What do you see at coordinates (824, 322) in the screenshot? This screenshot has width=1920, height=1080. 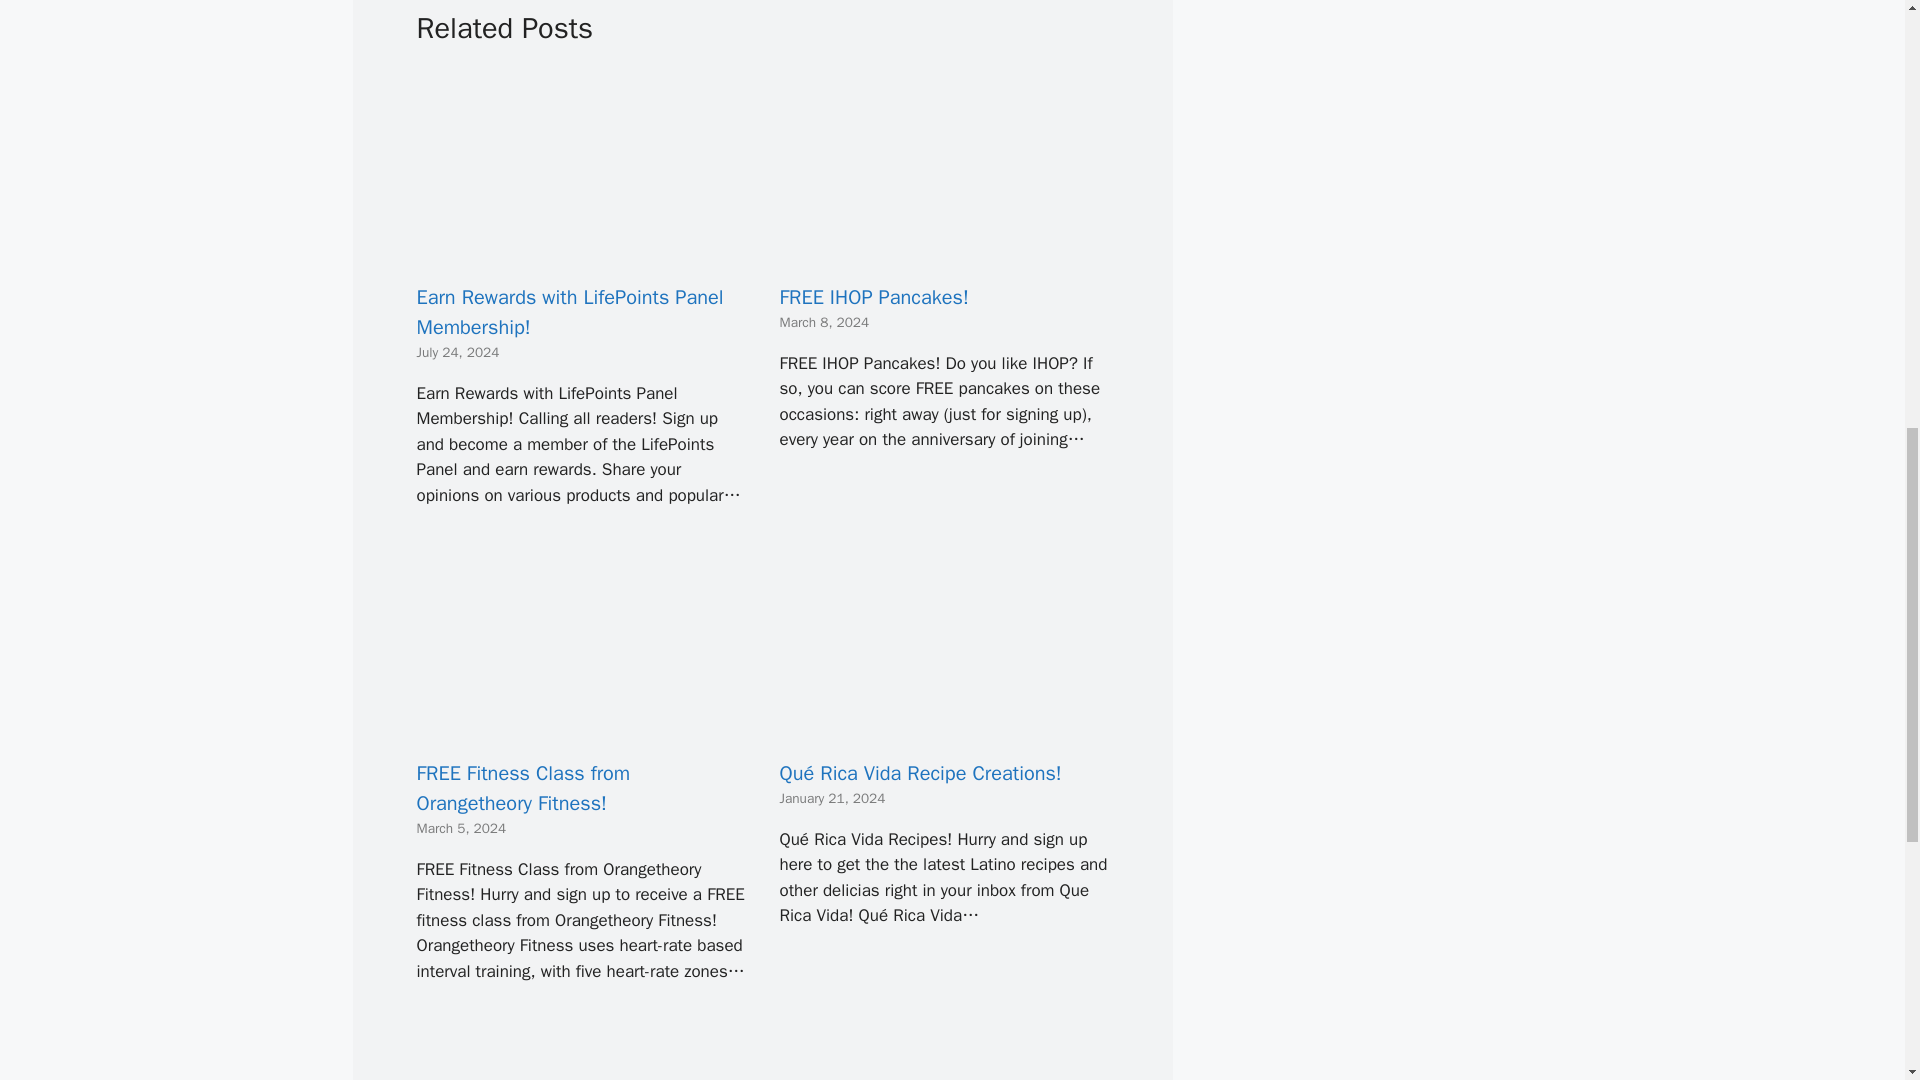 I see `1:50 PM` at bounding box center [824, 322].